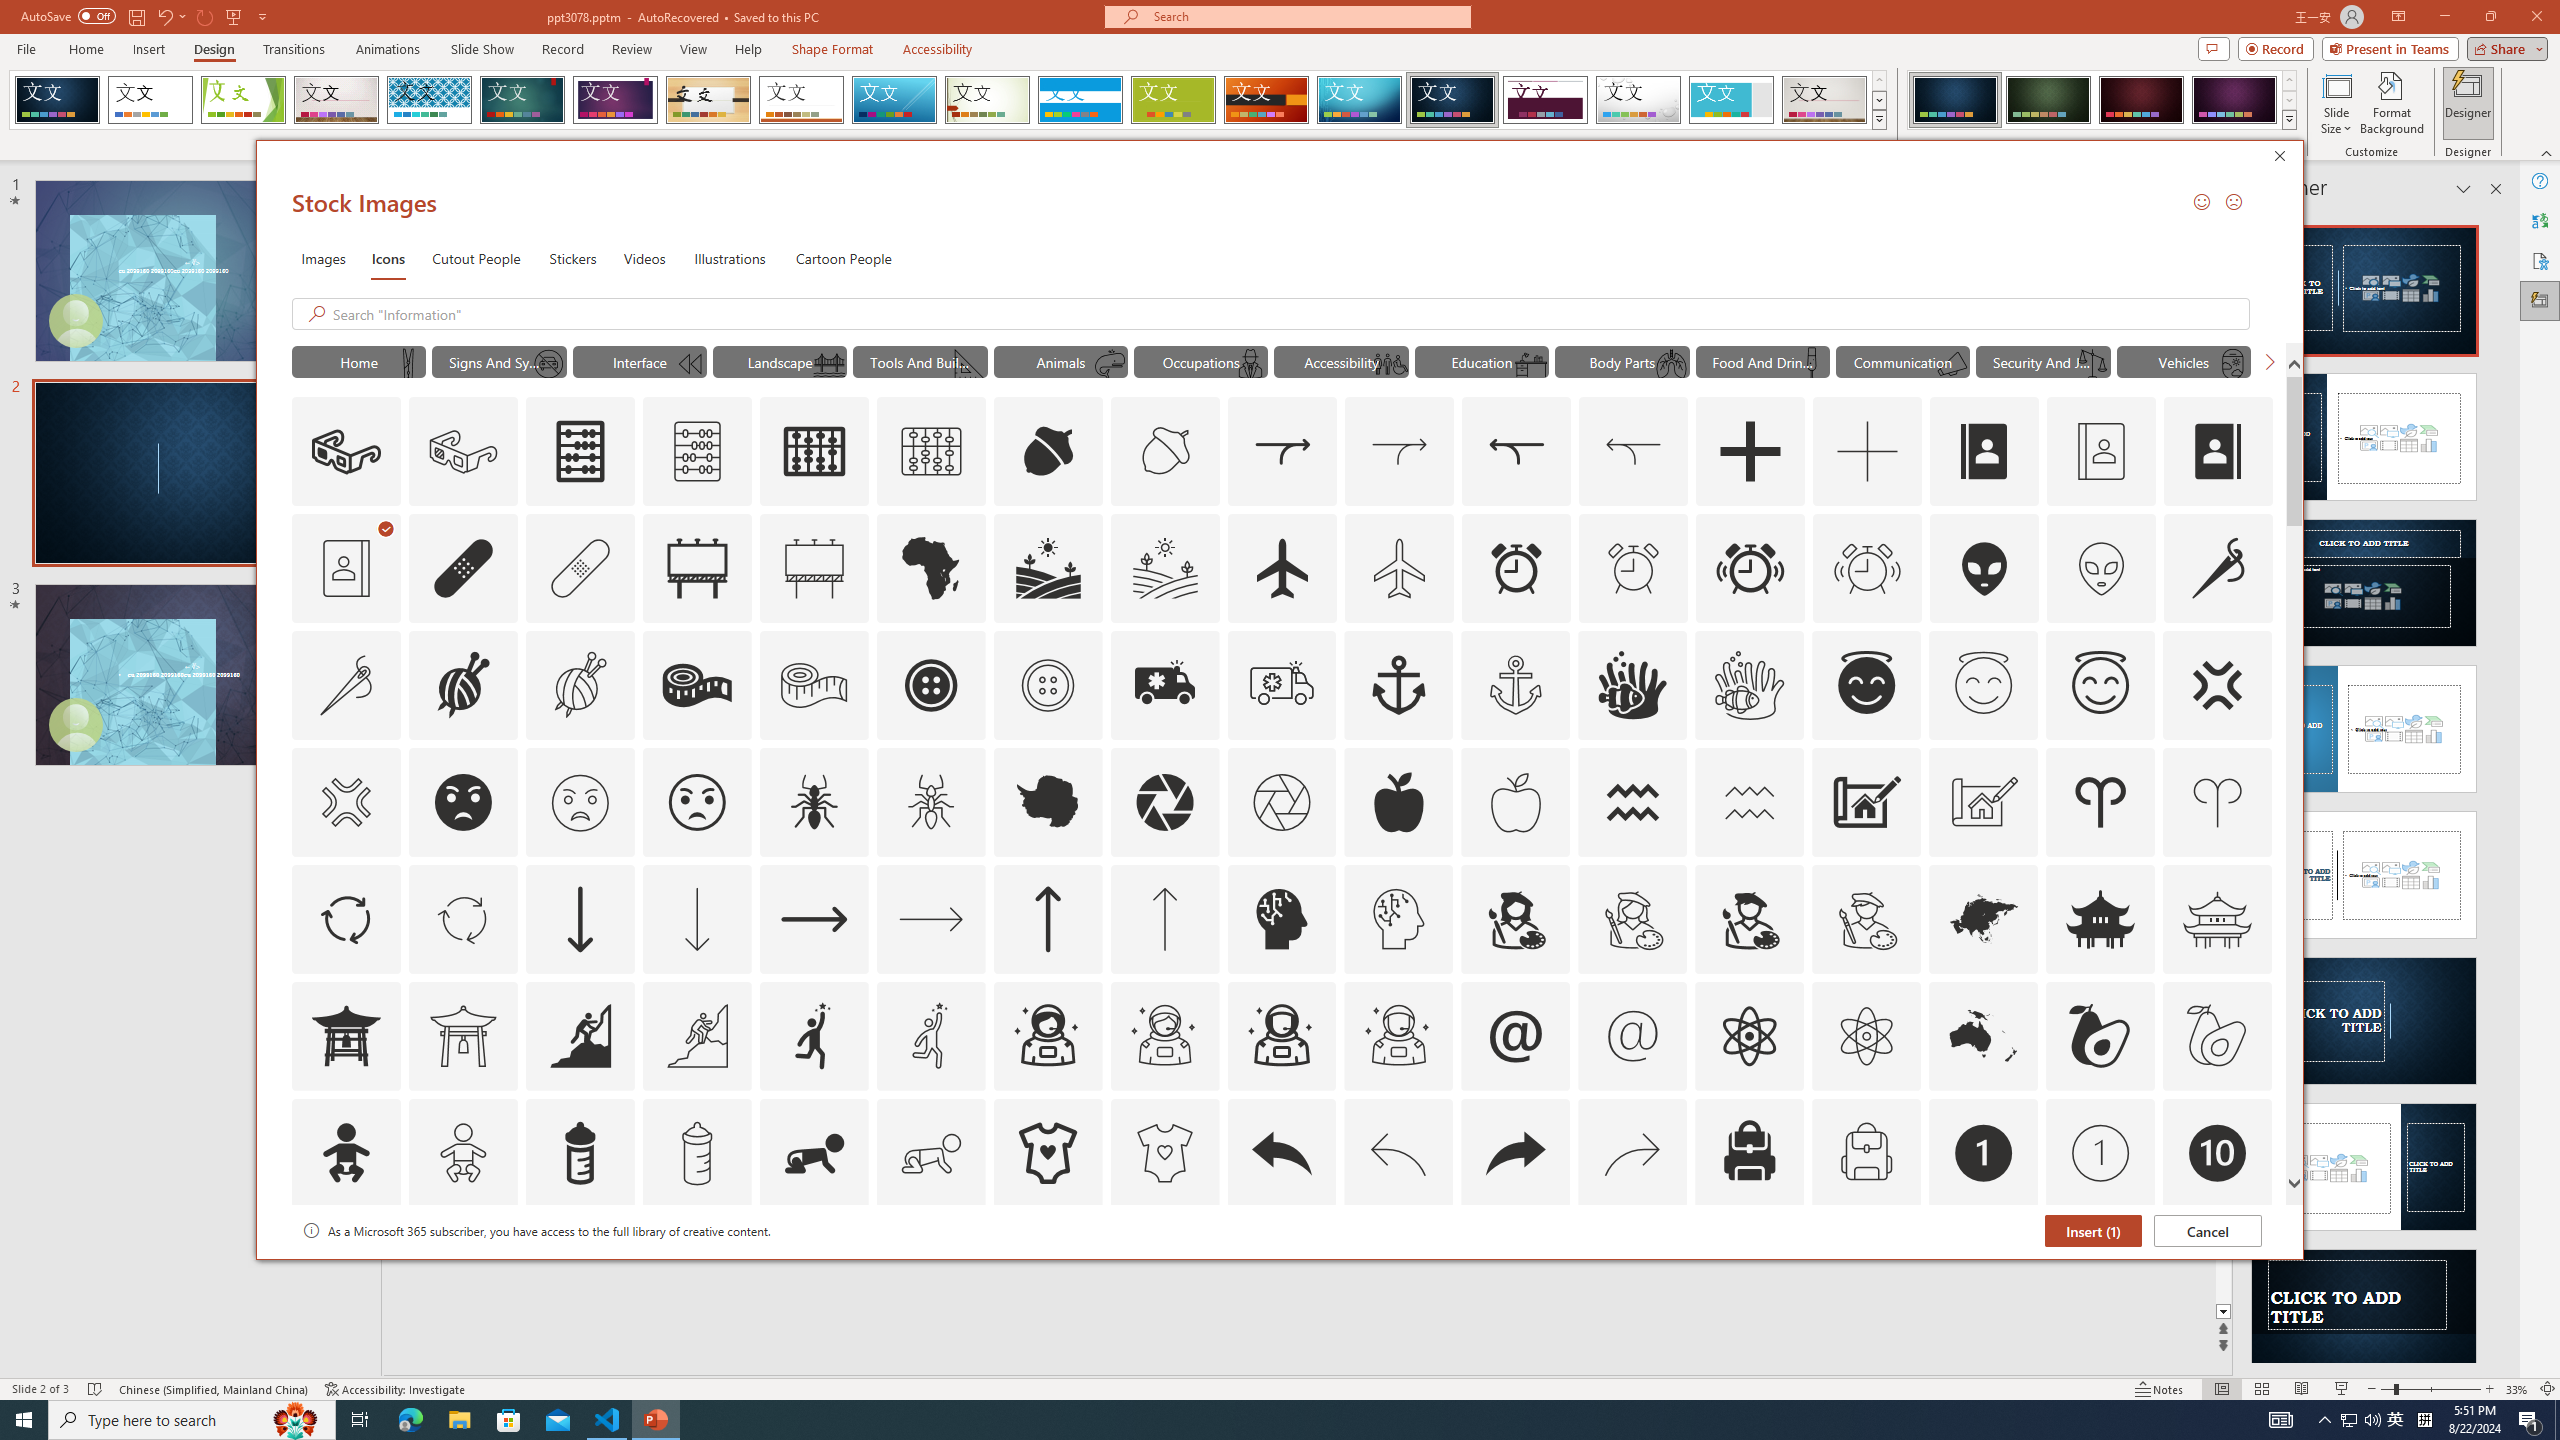 The height and width of the screenshot is (1440, 2560). What do you see at coordinates (2048, 100) in the screenshot?
I see `Damask Variant 2` at bounding box center [2048, 100].